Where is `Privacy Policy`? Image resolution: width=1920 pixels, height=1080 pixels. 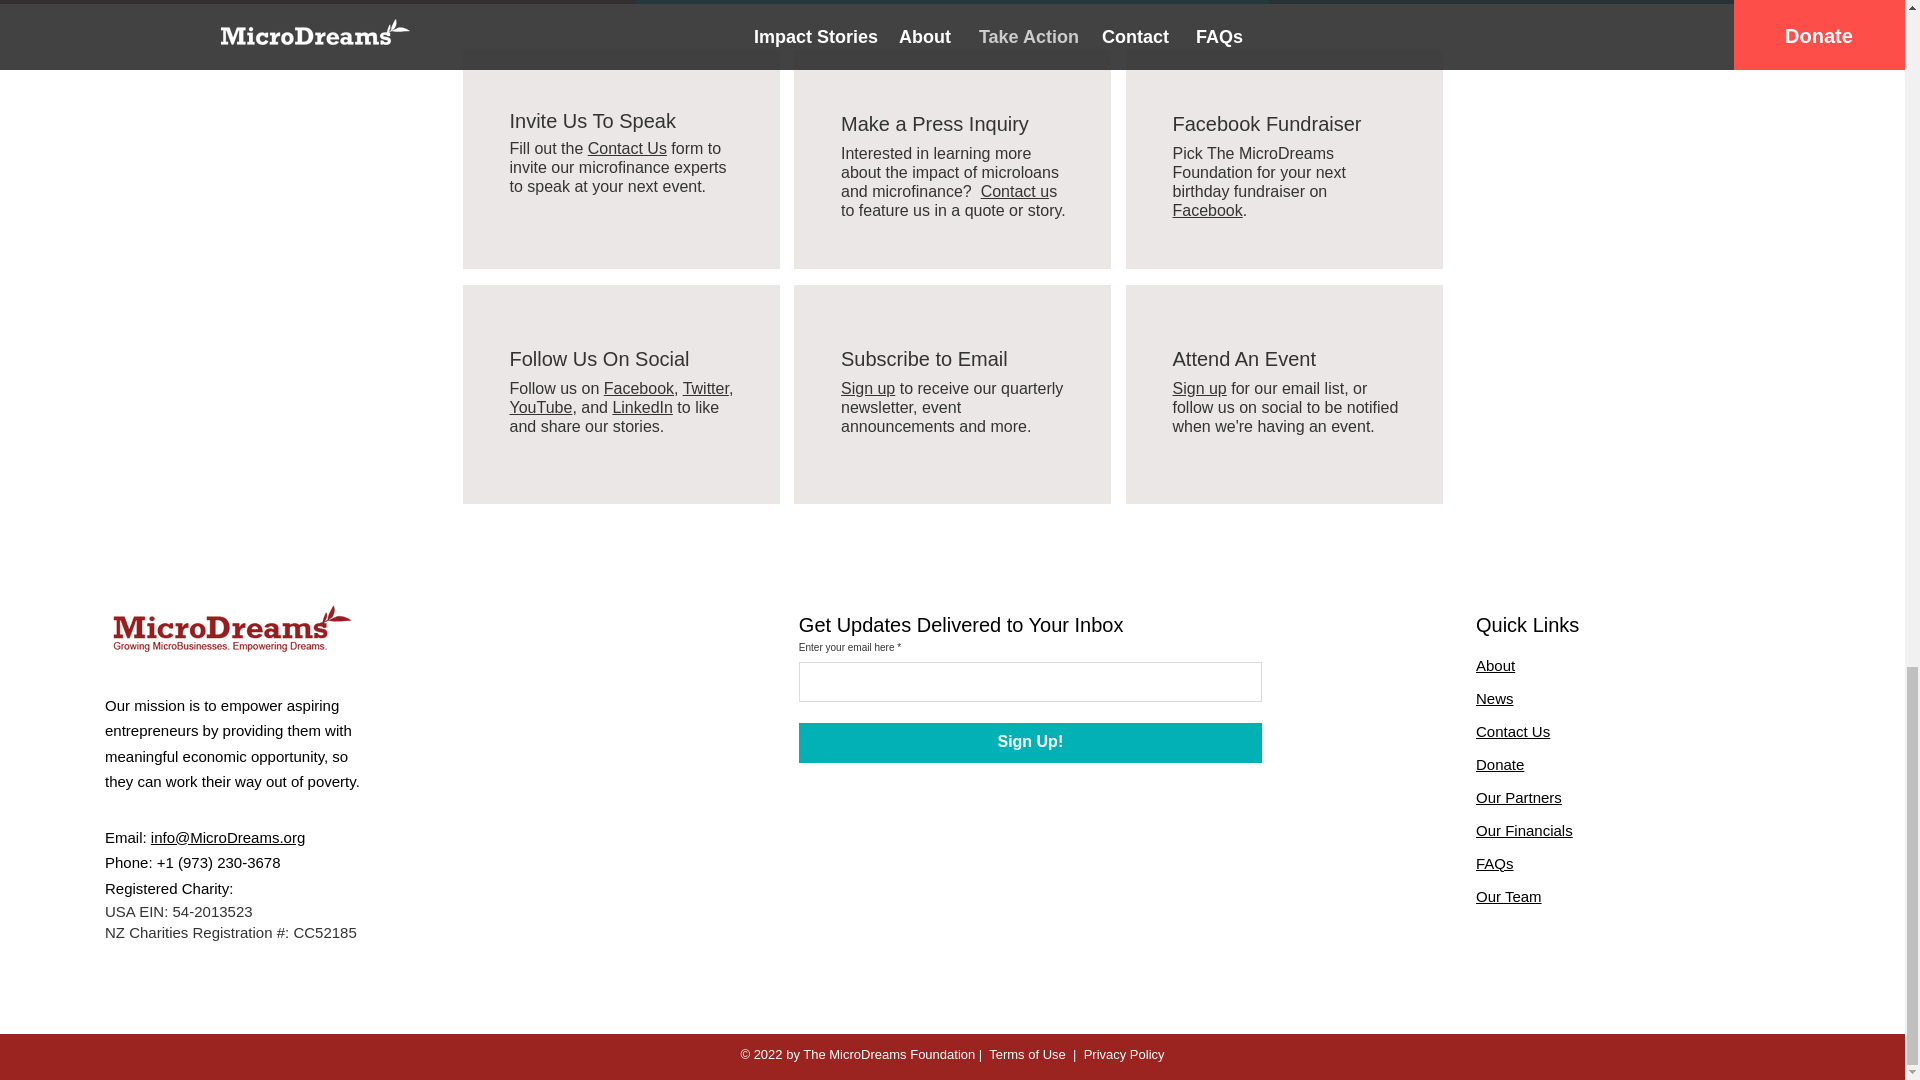 Privacy Policy is located at coordinates (1124, 1054).